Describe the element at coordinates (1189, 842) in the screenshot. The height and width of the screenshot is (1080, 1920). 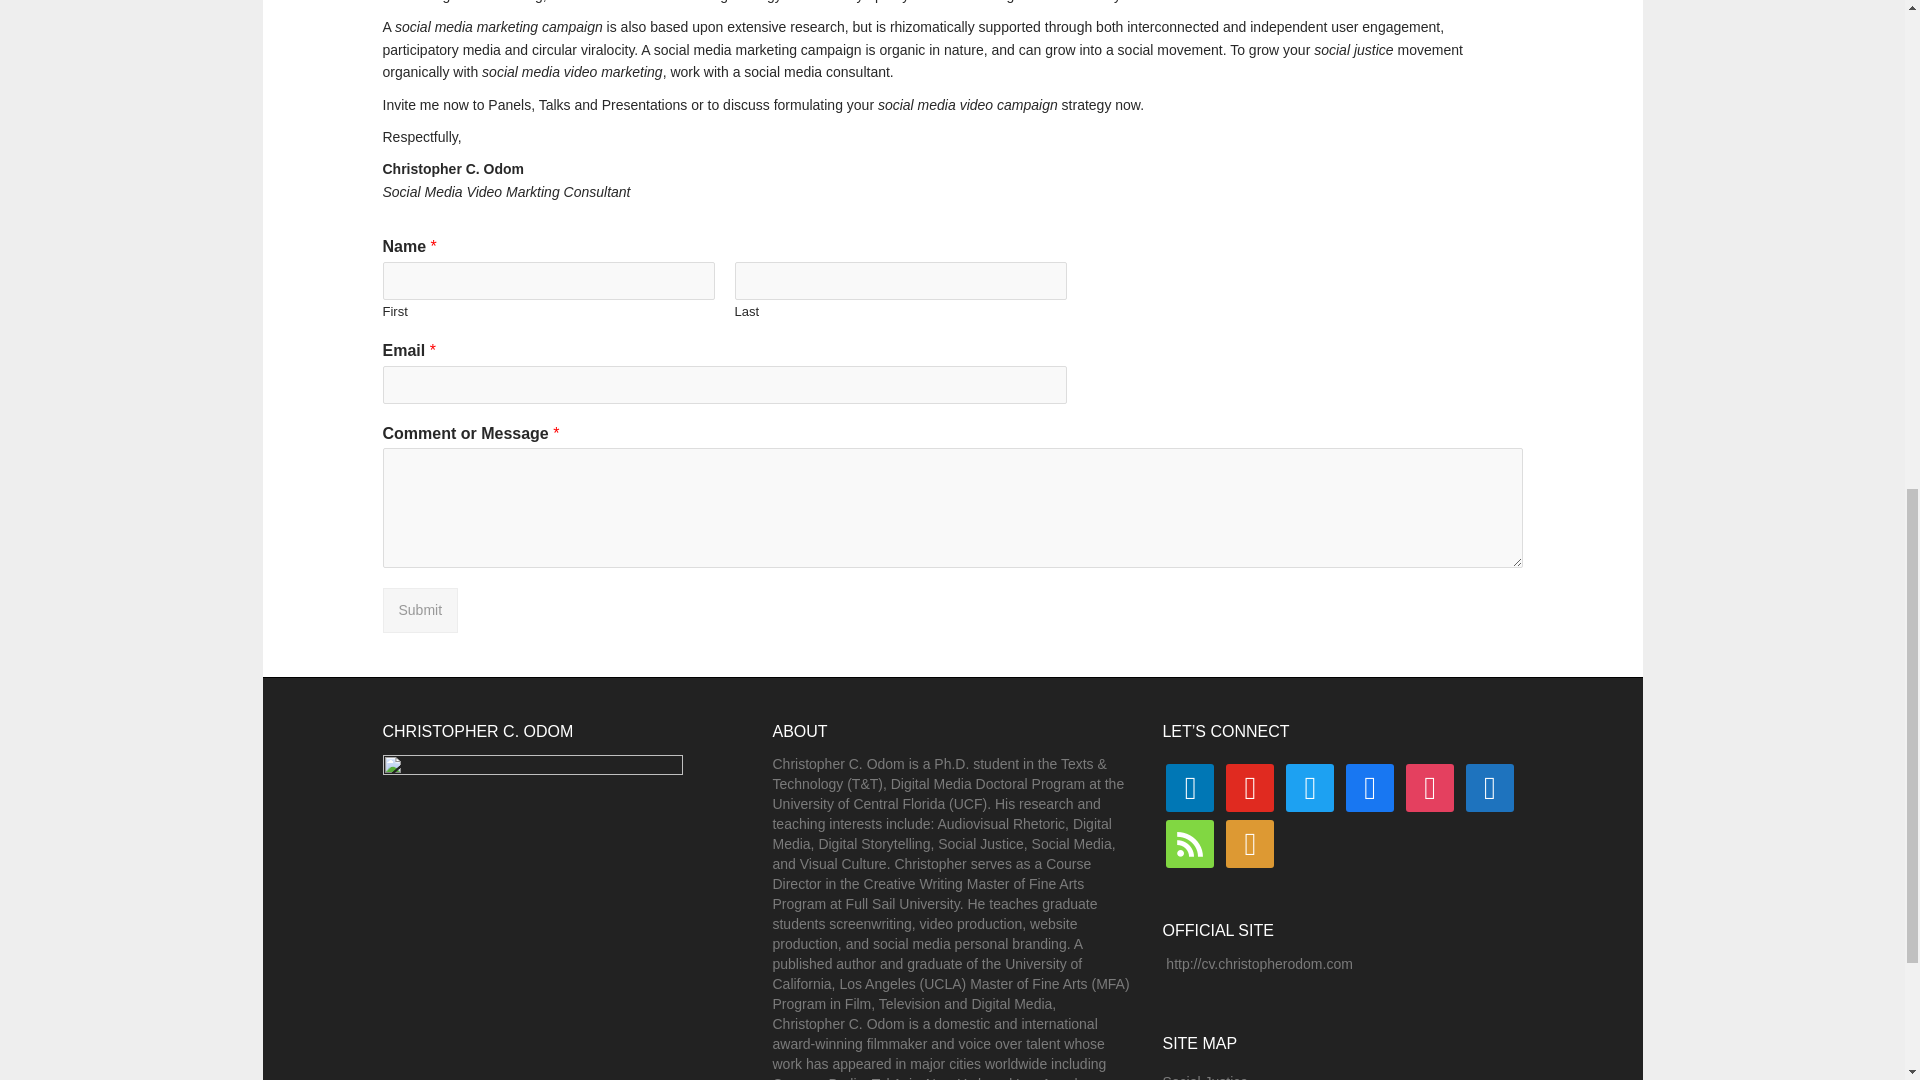
I see `Default Label` at that location.